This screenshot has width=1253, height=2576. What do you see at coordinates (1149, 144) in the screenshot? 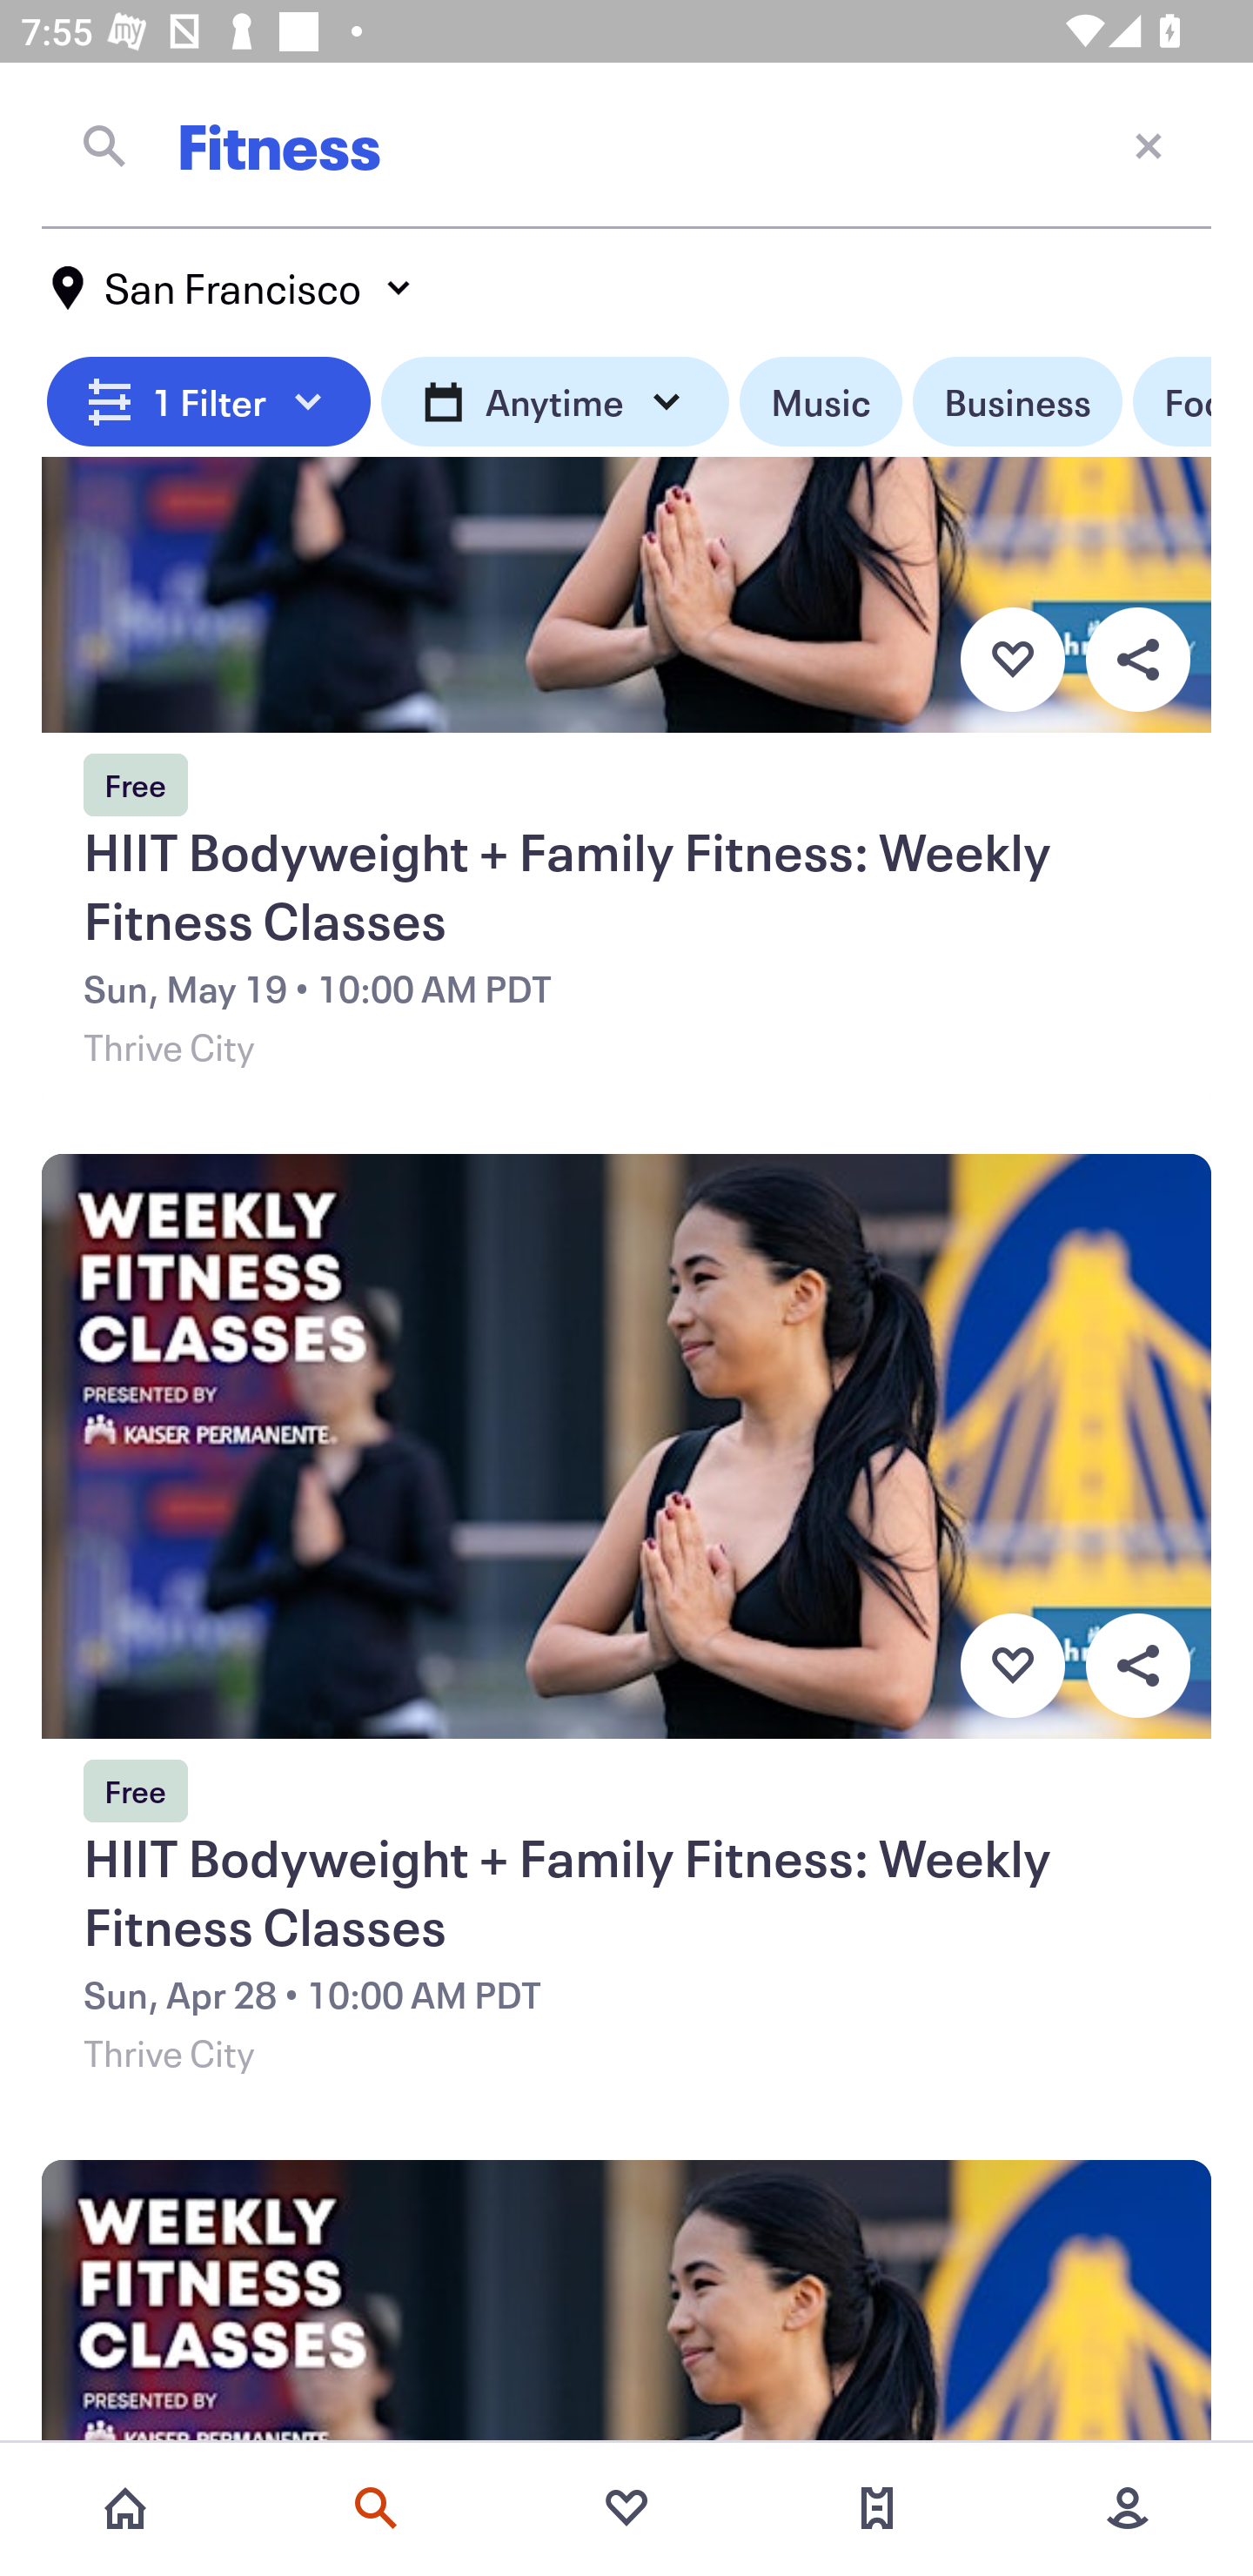
I see `Close current screen` at bounding box center [1149, 144].